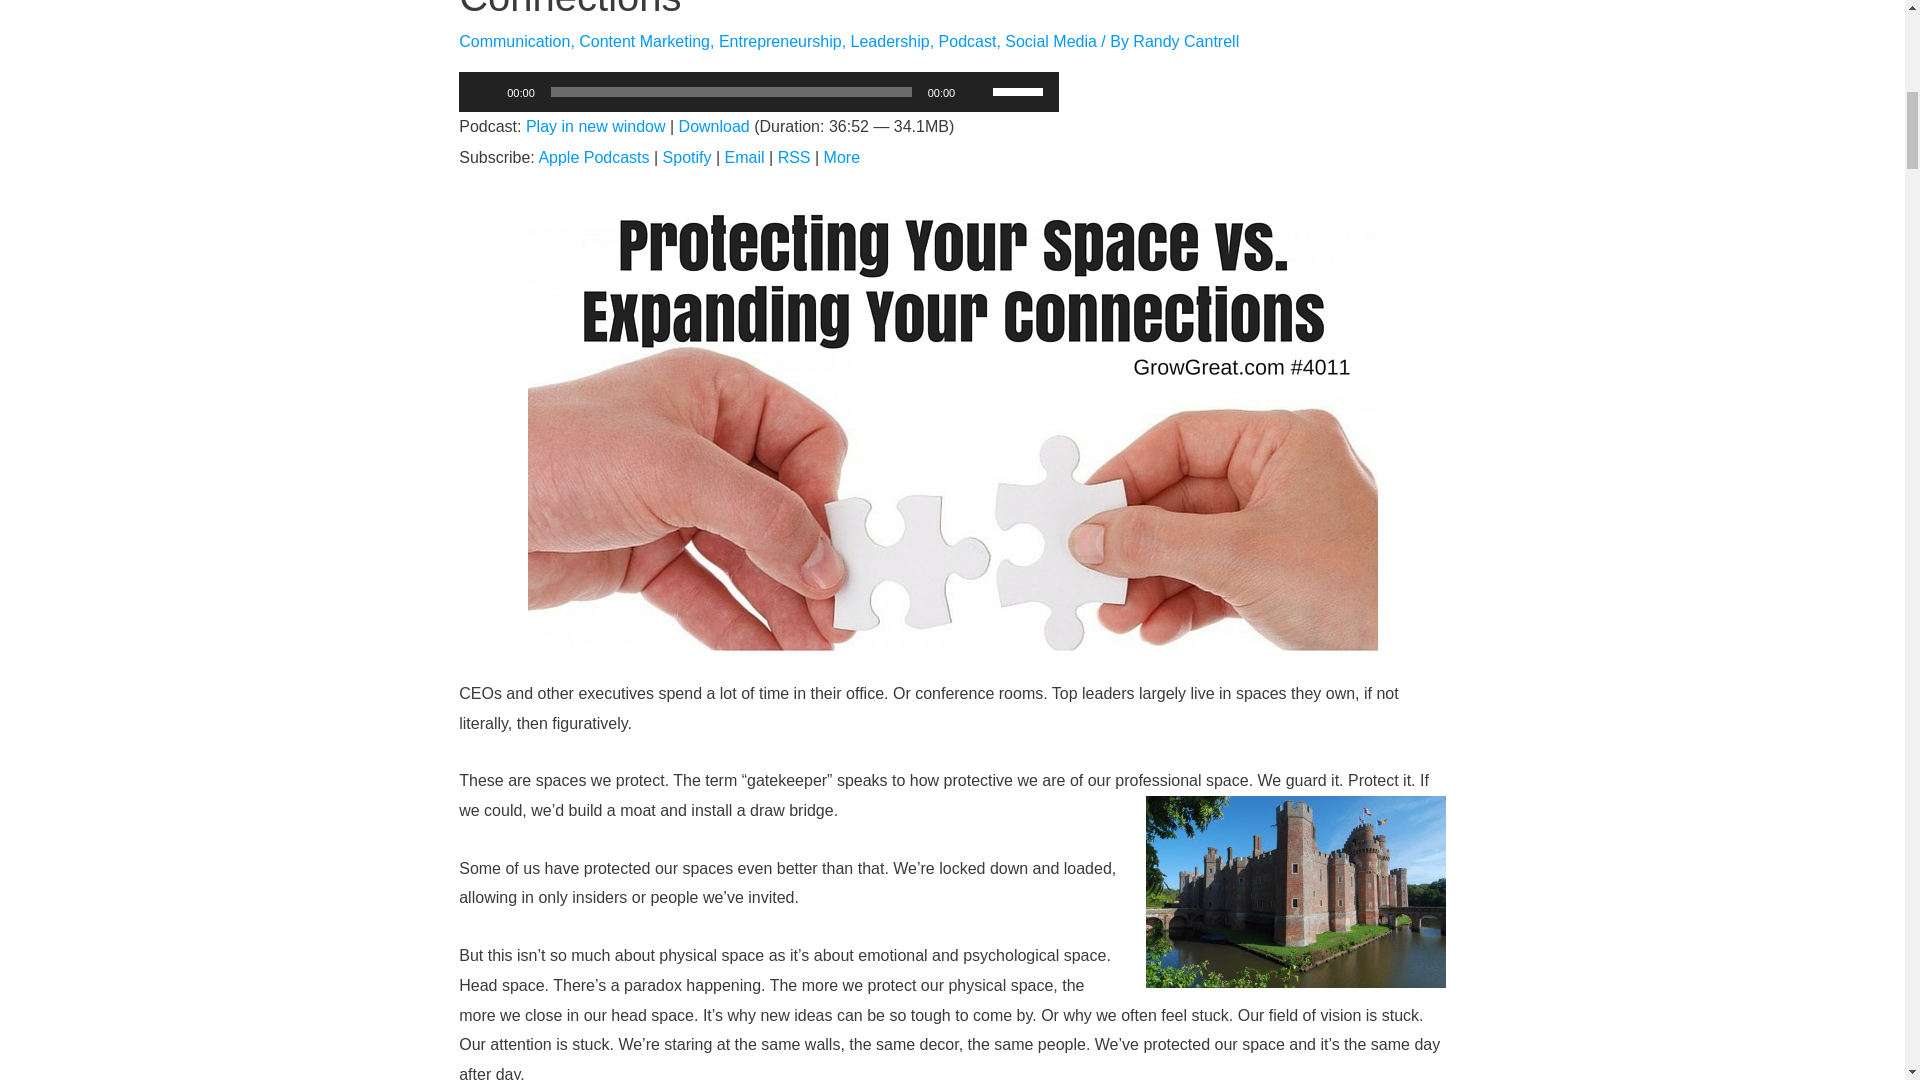  Describe the element at coordinates (780, 41) in the screenshot. I see `Entrepreneurship` at that location.